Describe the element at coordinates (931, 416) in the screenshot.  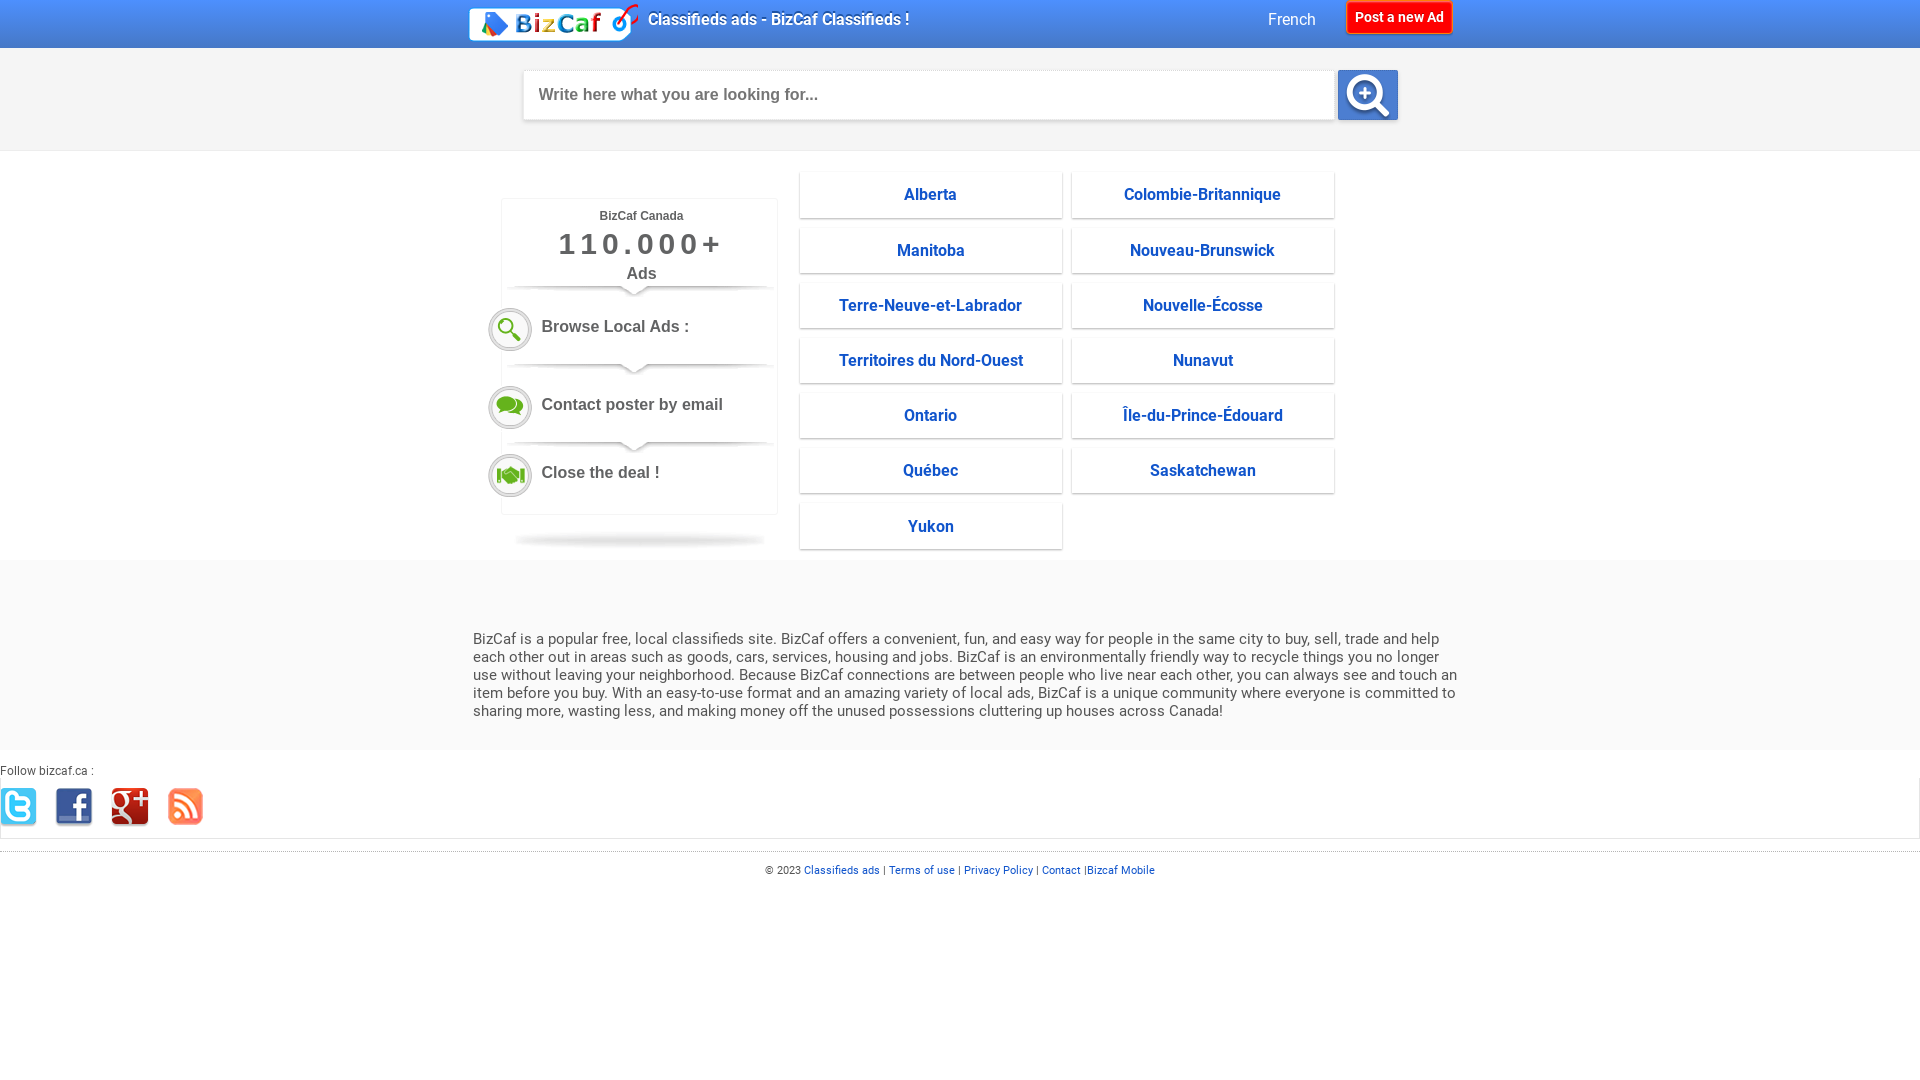
I see `Ontario` at that location.